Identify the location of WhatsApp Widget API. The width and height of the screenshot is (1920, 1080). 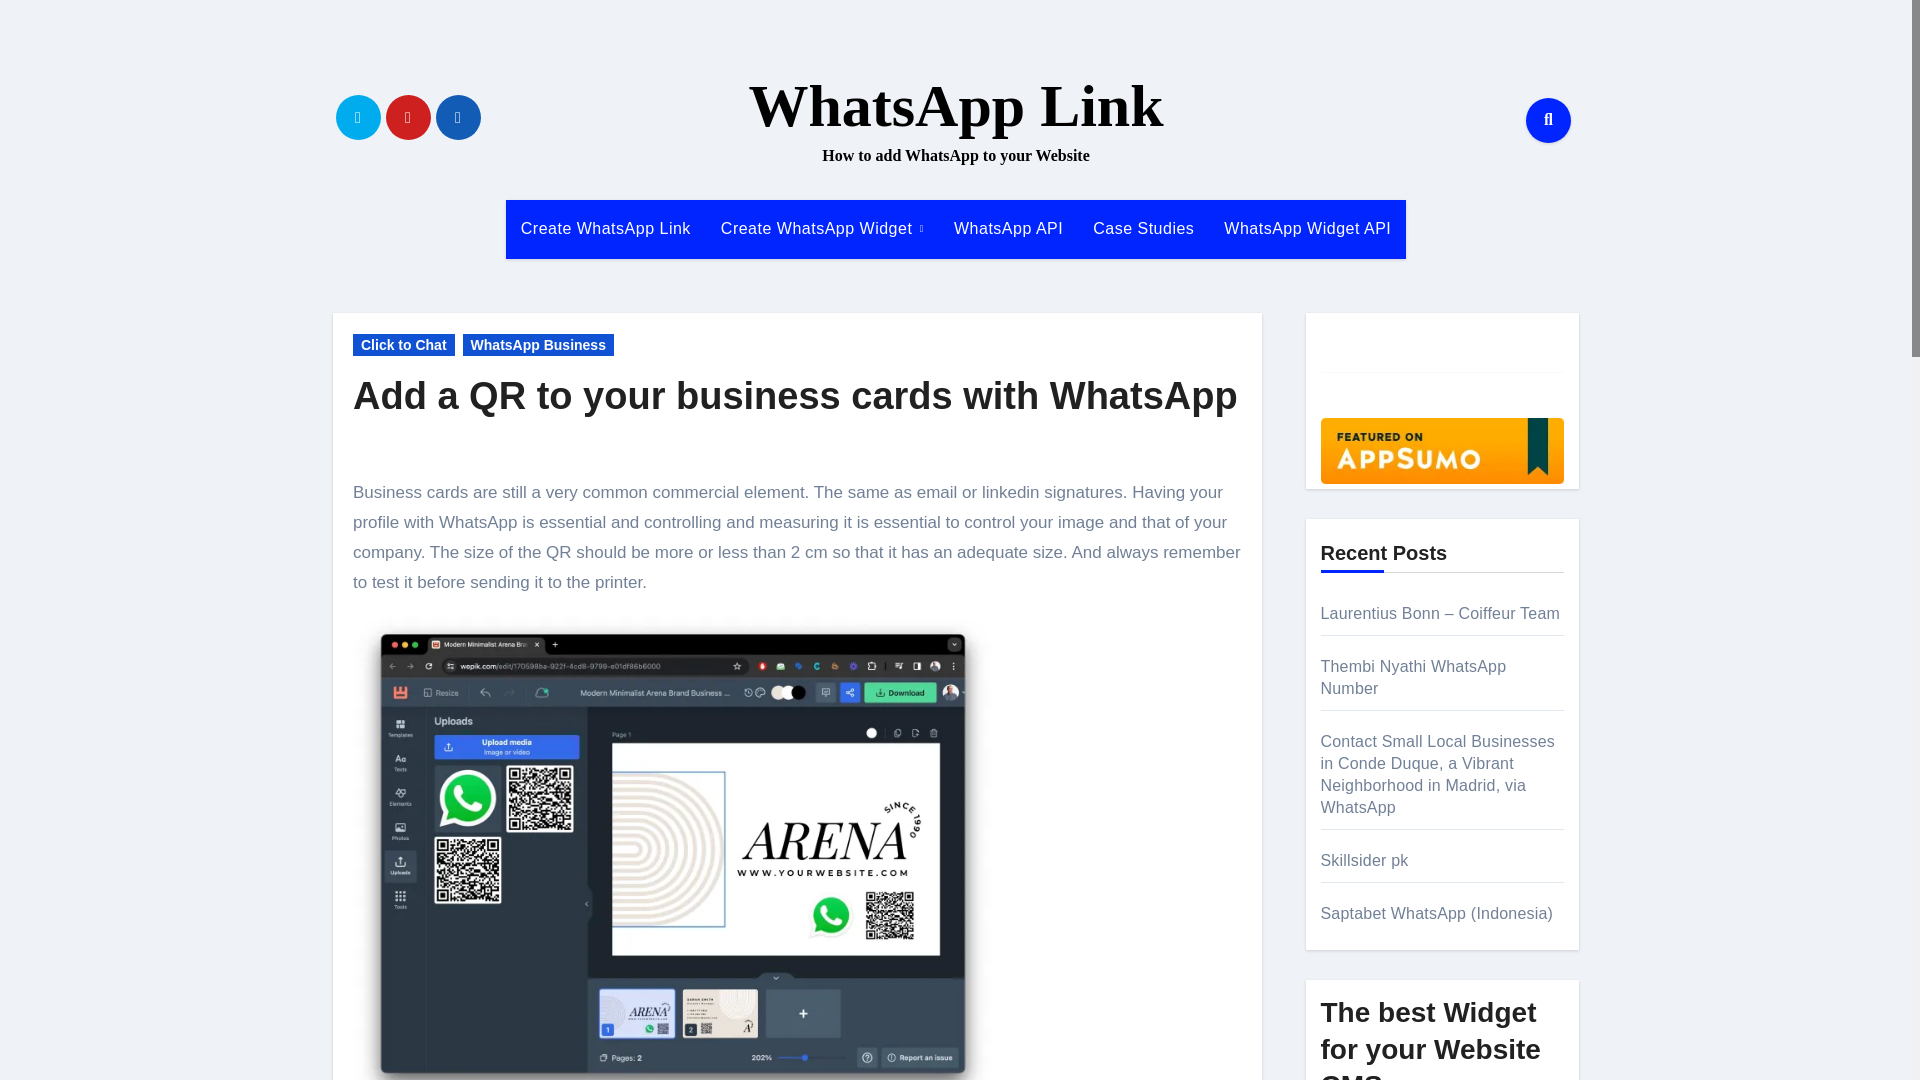
(1307, 228).